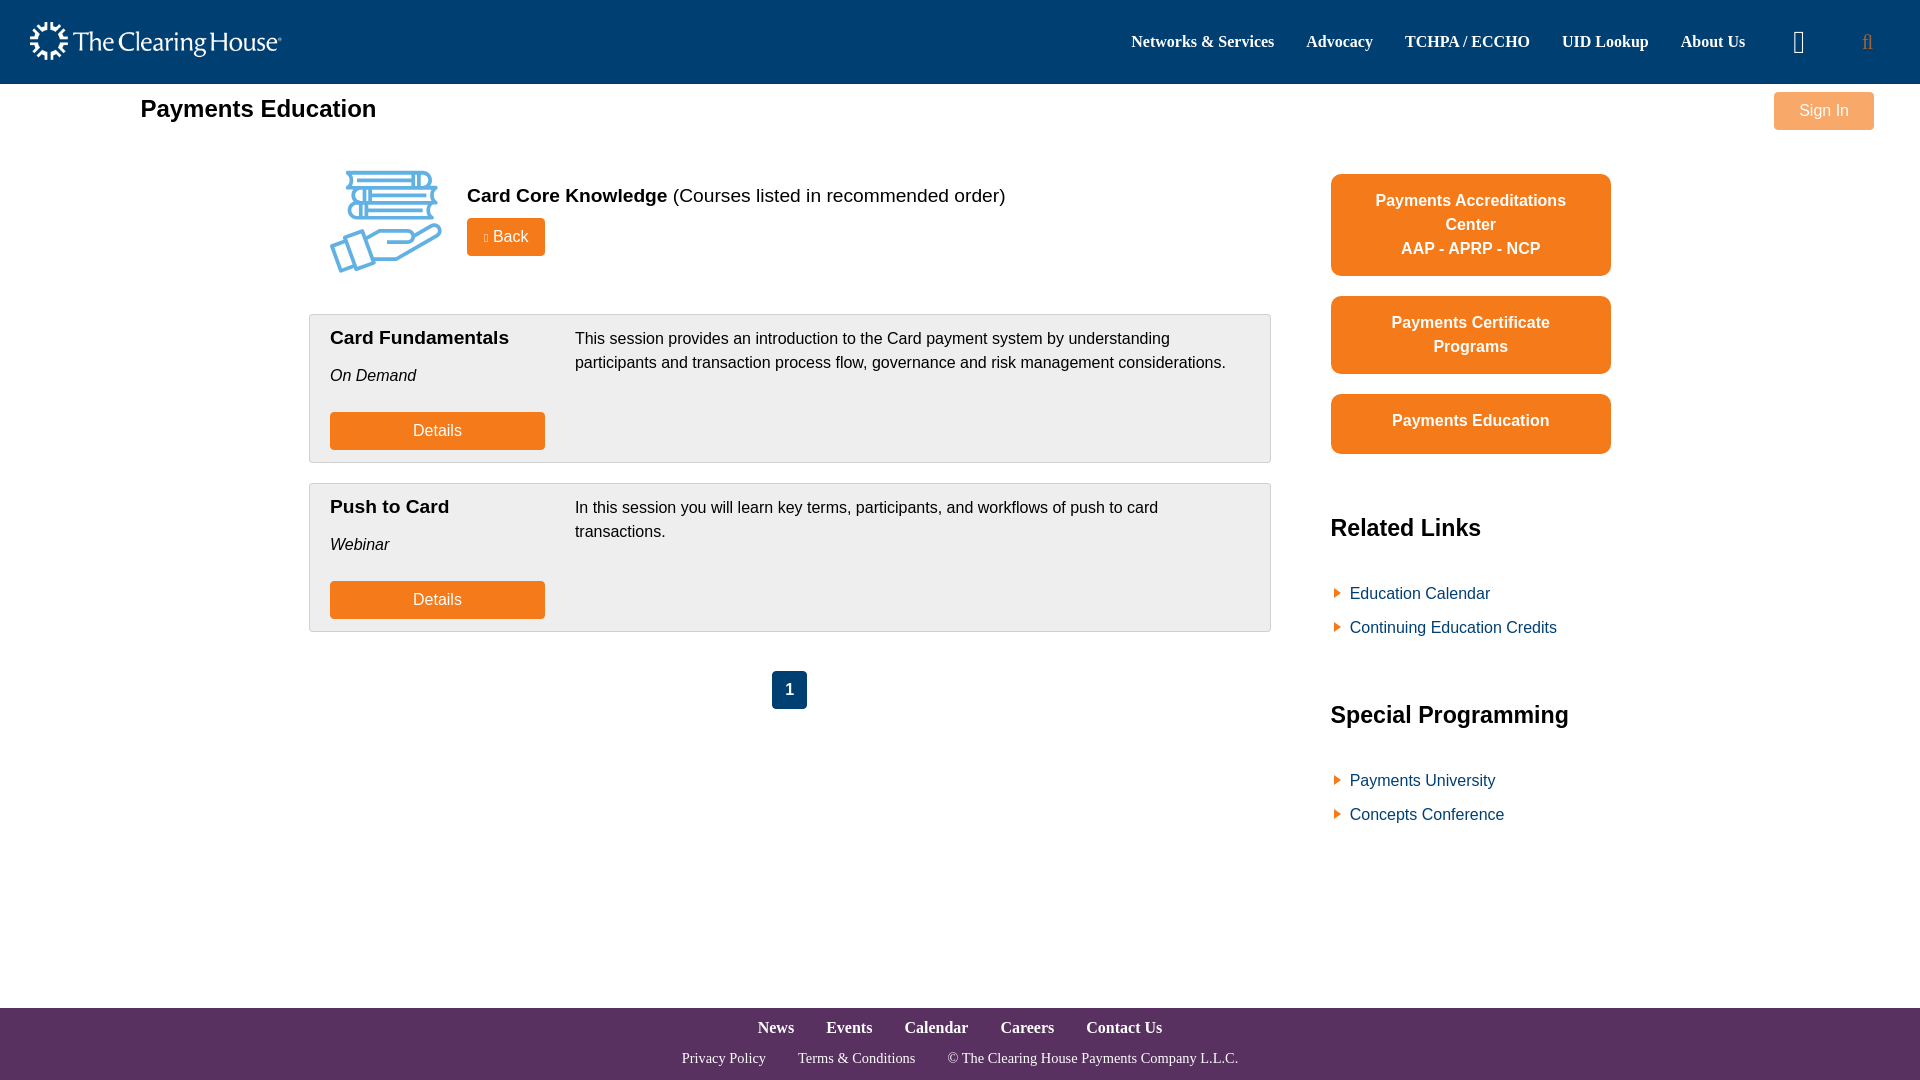  I want to click on Skip to Main Content, so click(960, 12).